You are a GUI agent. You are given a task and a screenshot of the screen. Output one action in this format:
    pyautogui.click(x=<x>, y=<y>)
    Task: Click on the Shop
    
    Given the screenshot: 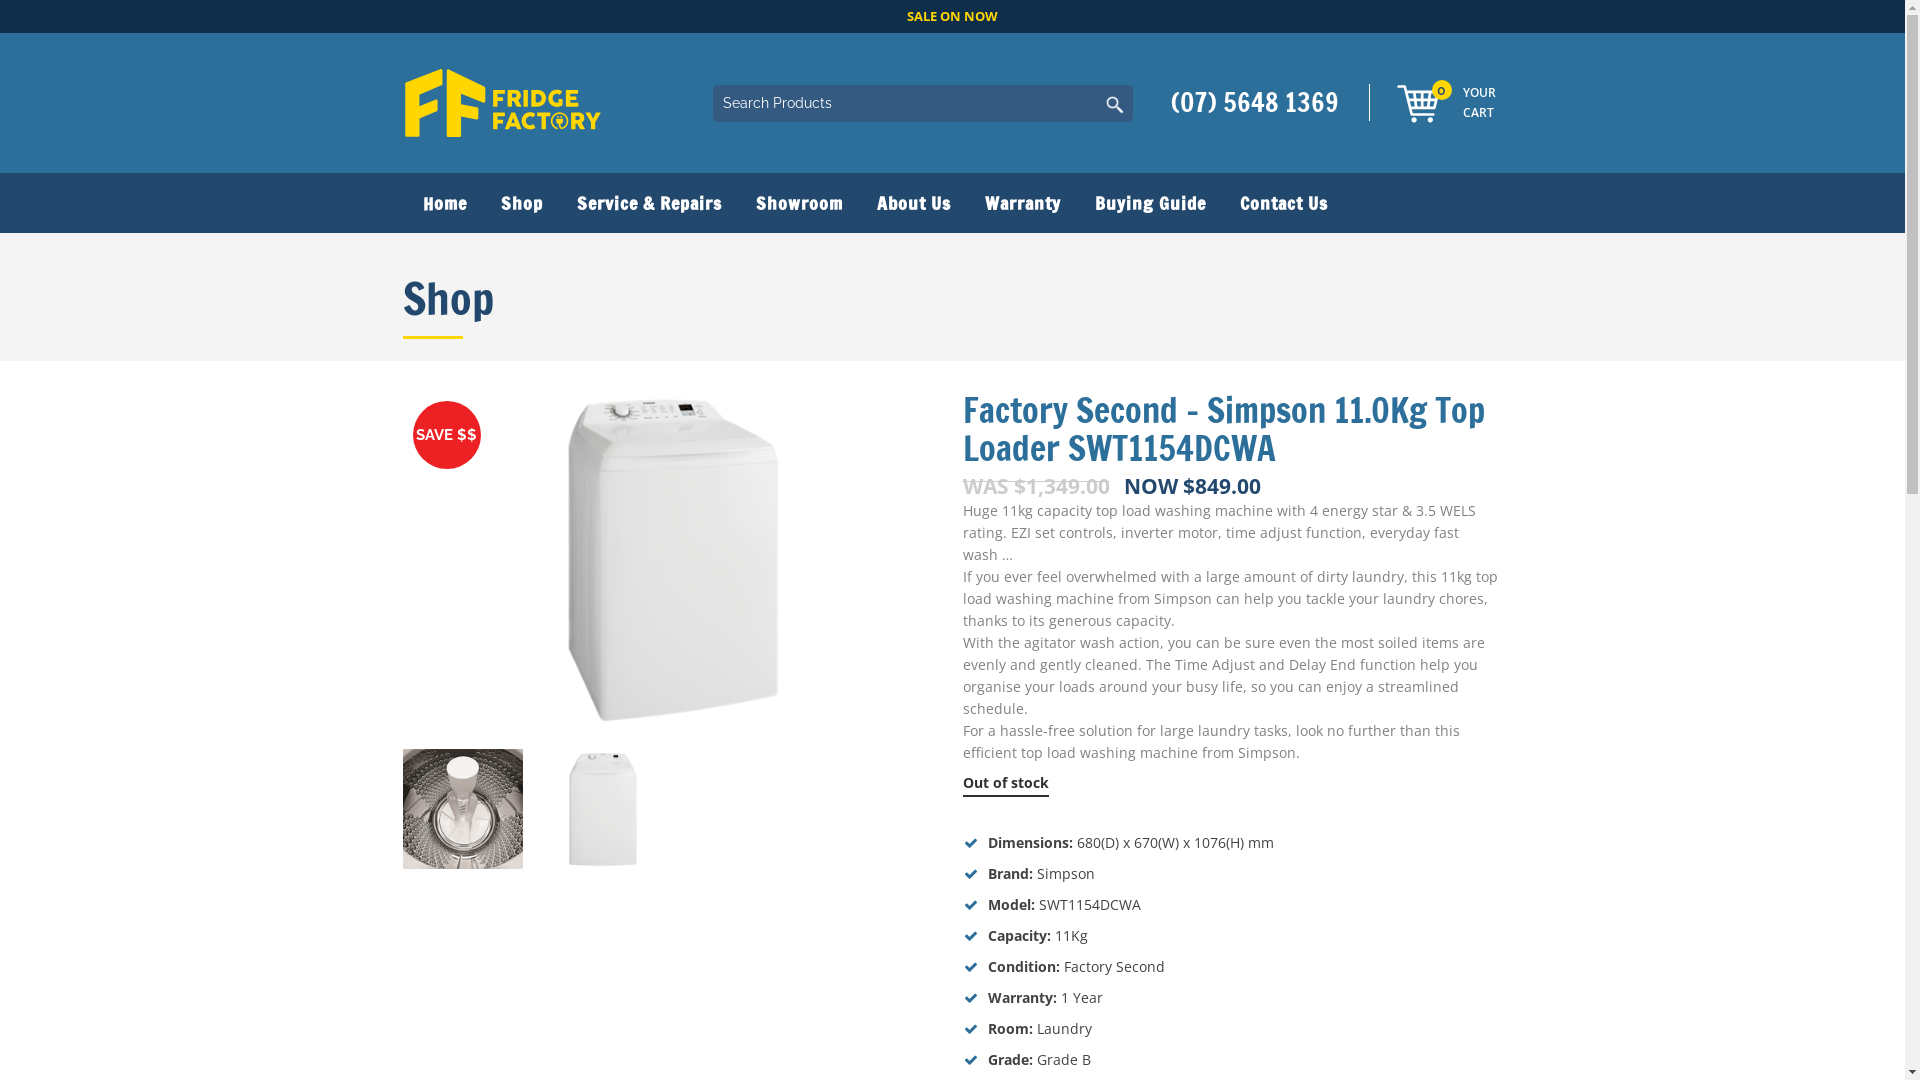 What is the action you would take?
    pyautogui.click(x=522, y=203)
    